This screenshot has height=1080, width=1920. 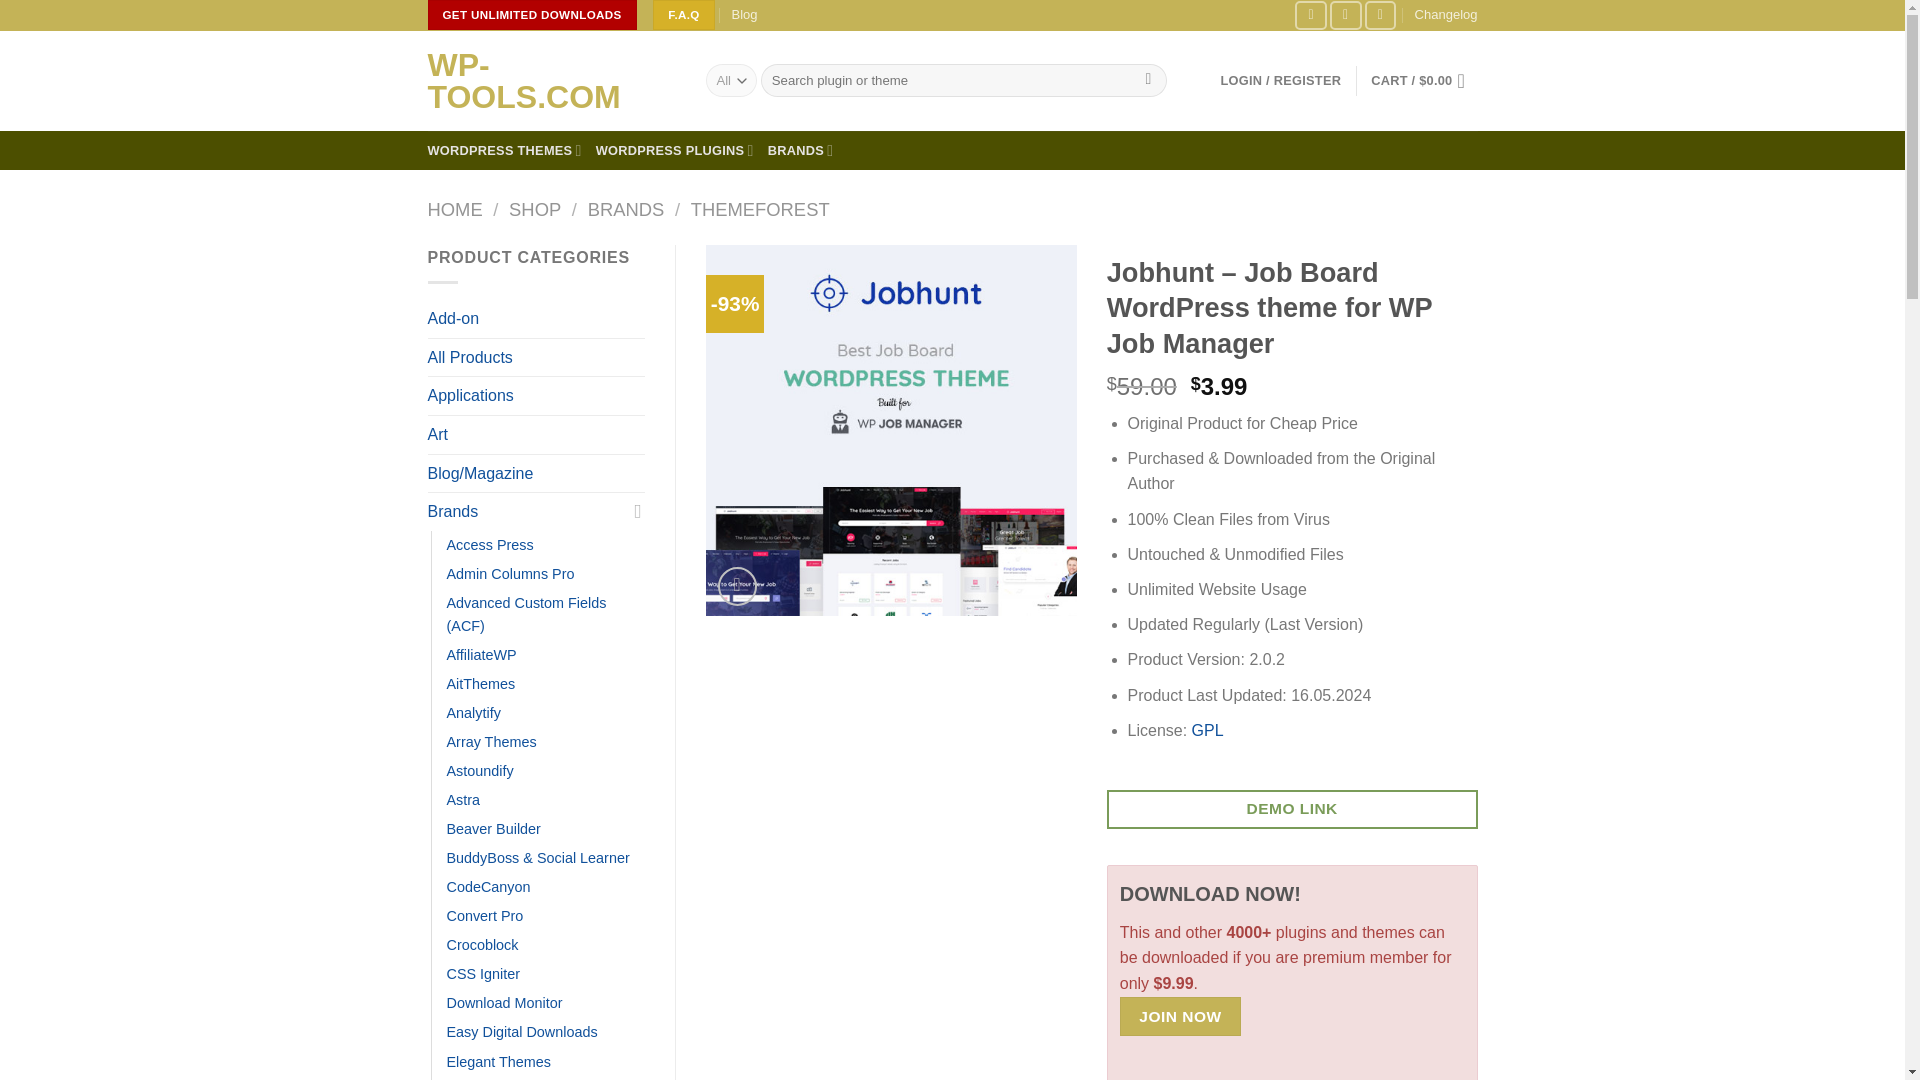 I want to click on Cart, so click(x=1423, y=80).